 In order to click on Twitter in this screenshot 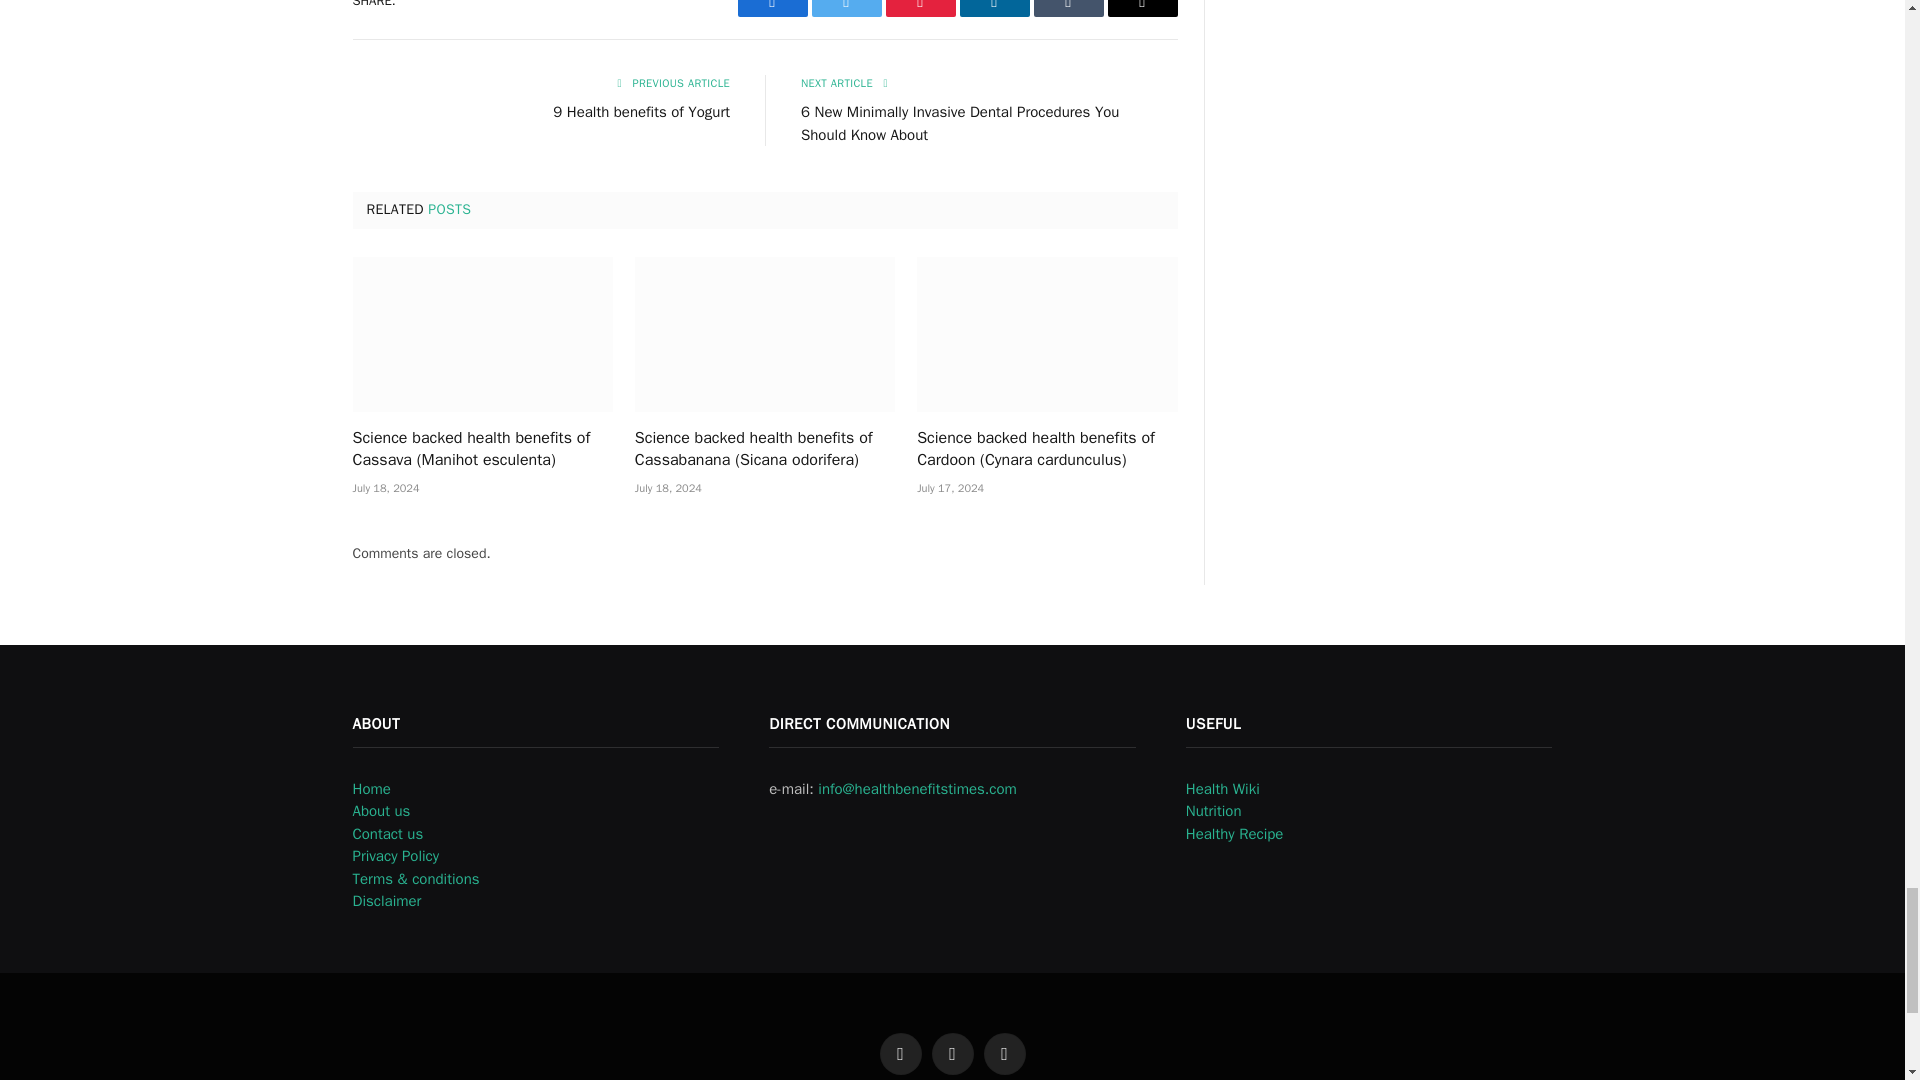, I will do `click(846, 8)`.